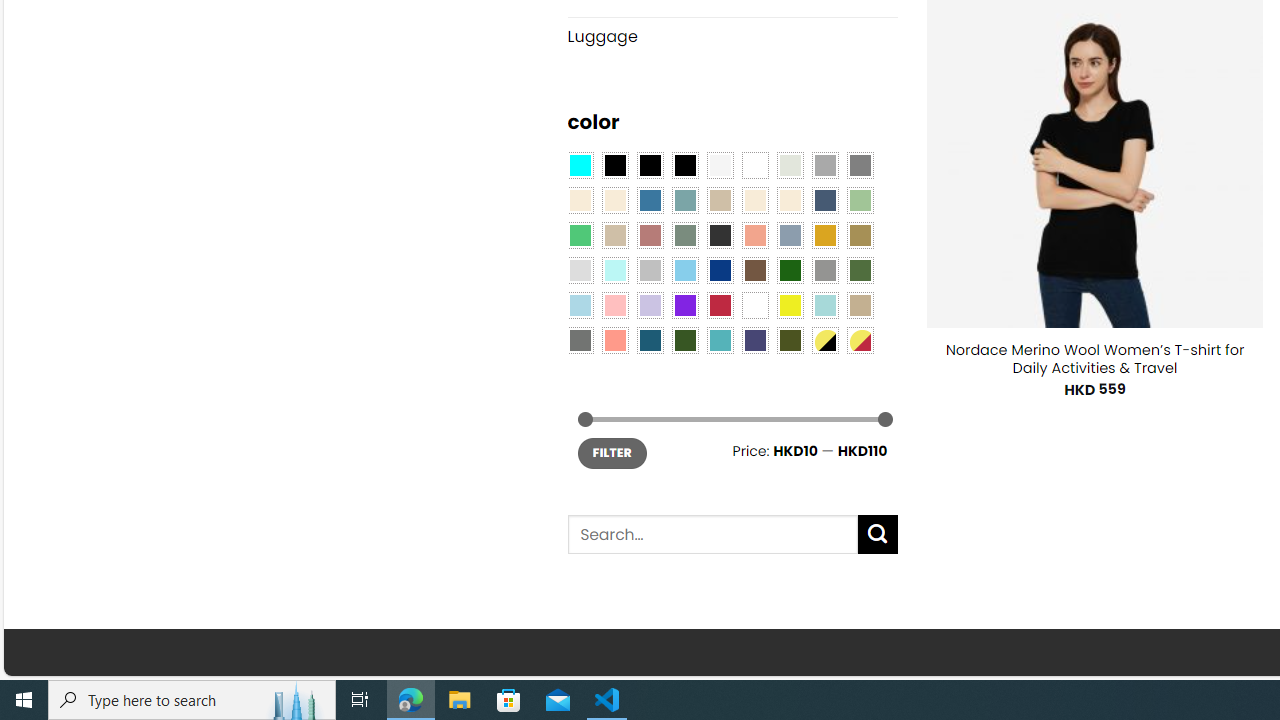 Image resolution: width=1280 pixels, height=720 pixels. What do you see at coordinates (684, 200) in the screenshot?
I see `Blue Sage` at bounding box center [684, 200].